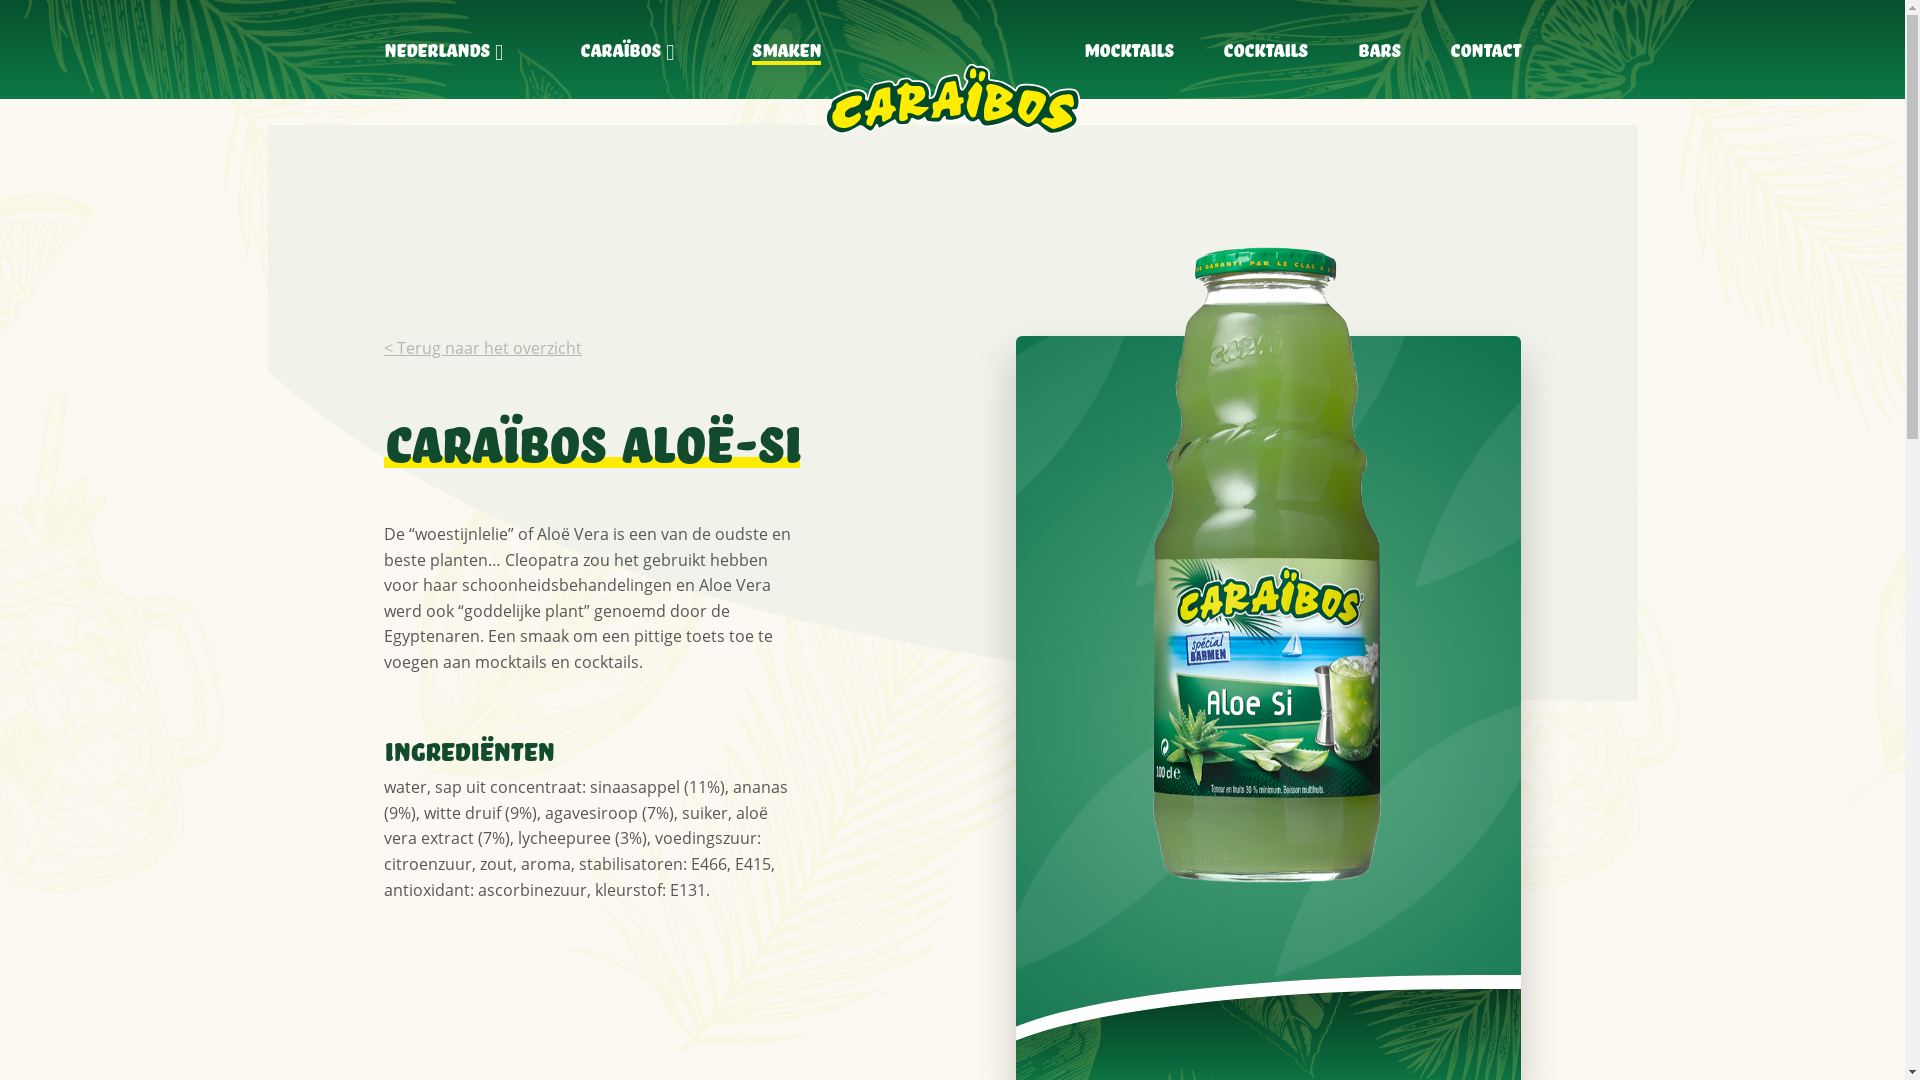  What do you see at coordinates (786, 49) in the screenshot?
I see `Smaken` at bounding box center [786, 49].